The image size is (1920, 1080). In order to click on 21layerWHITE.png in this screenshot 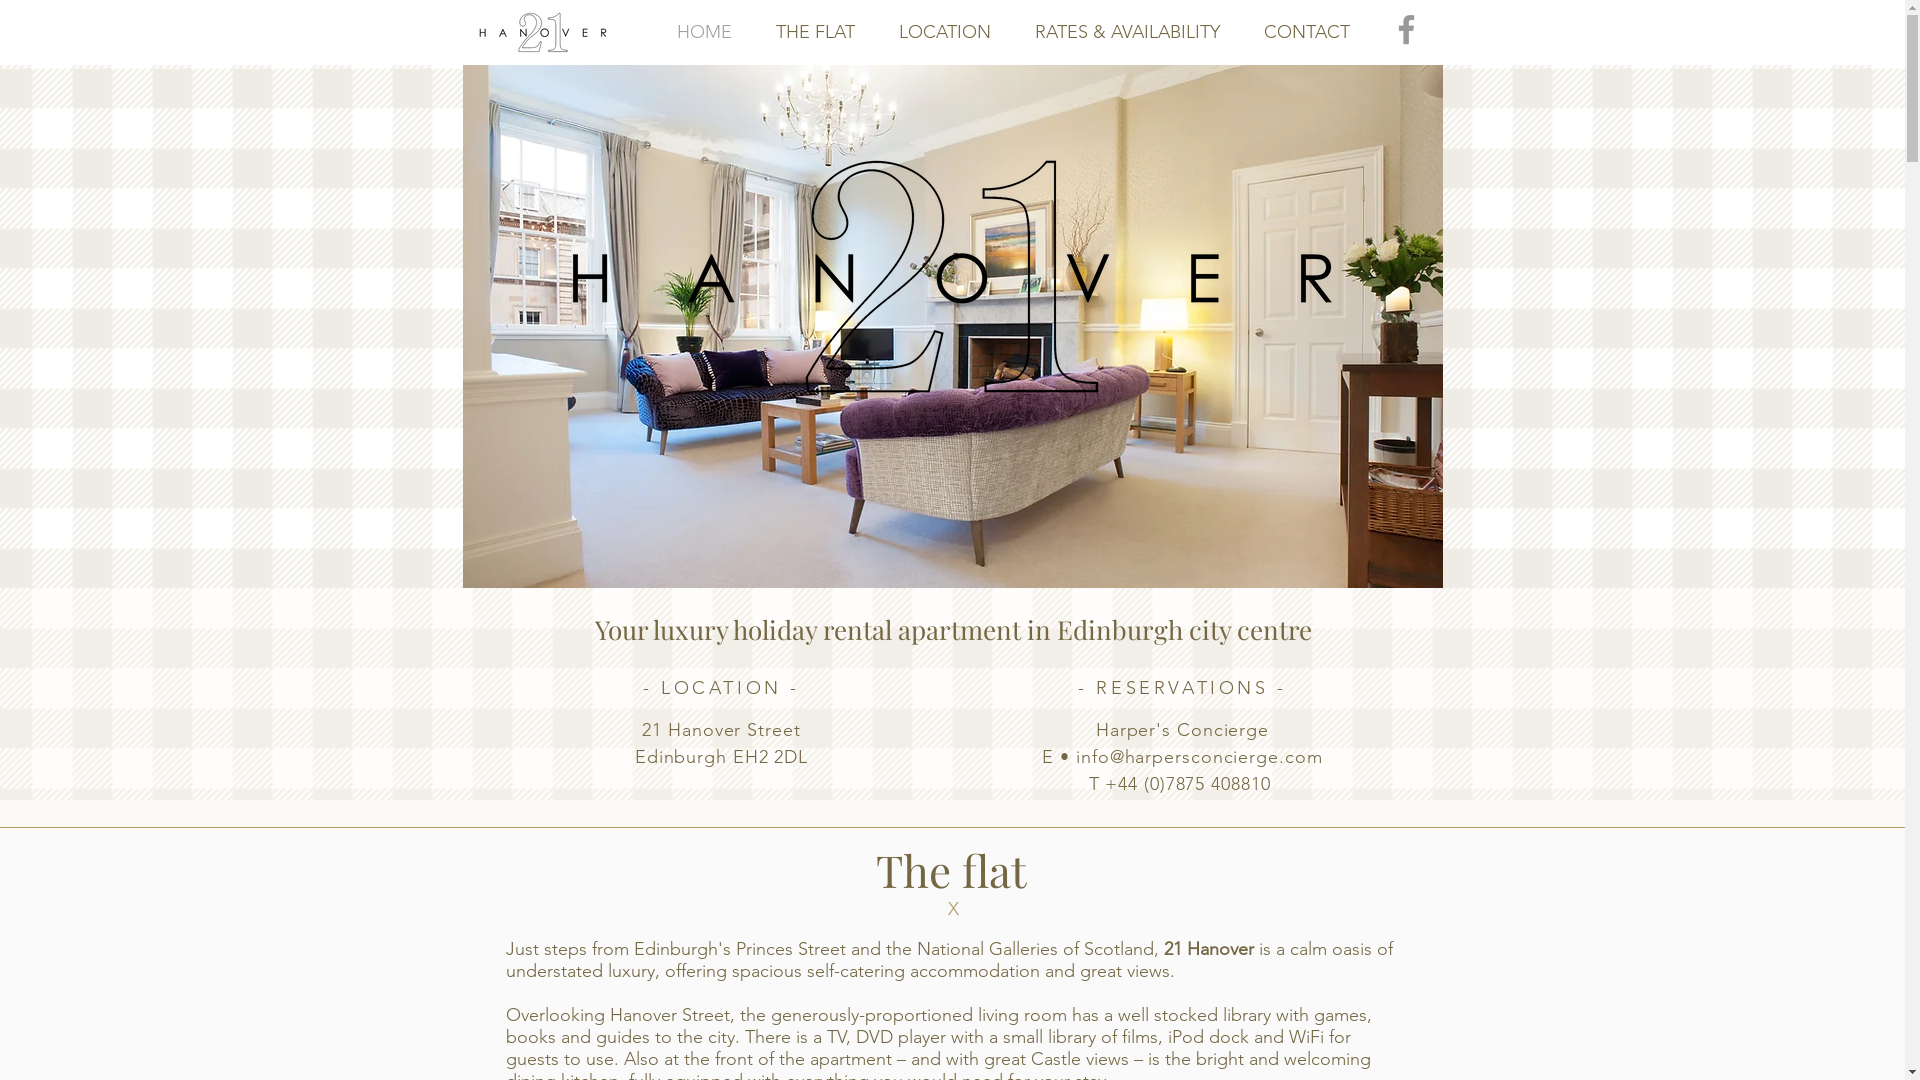, I will do `click(562, 32)`.